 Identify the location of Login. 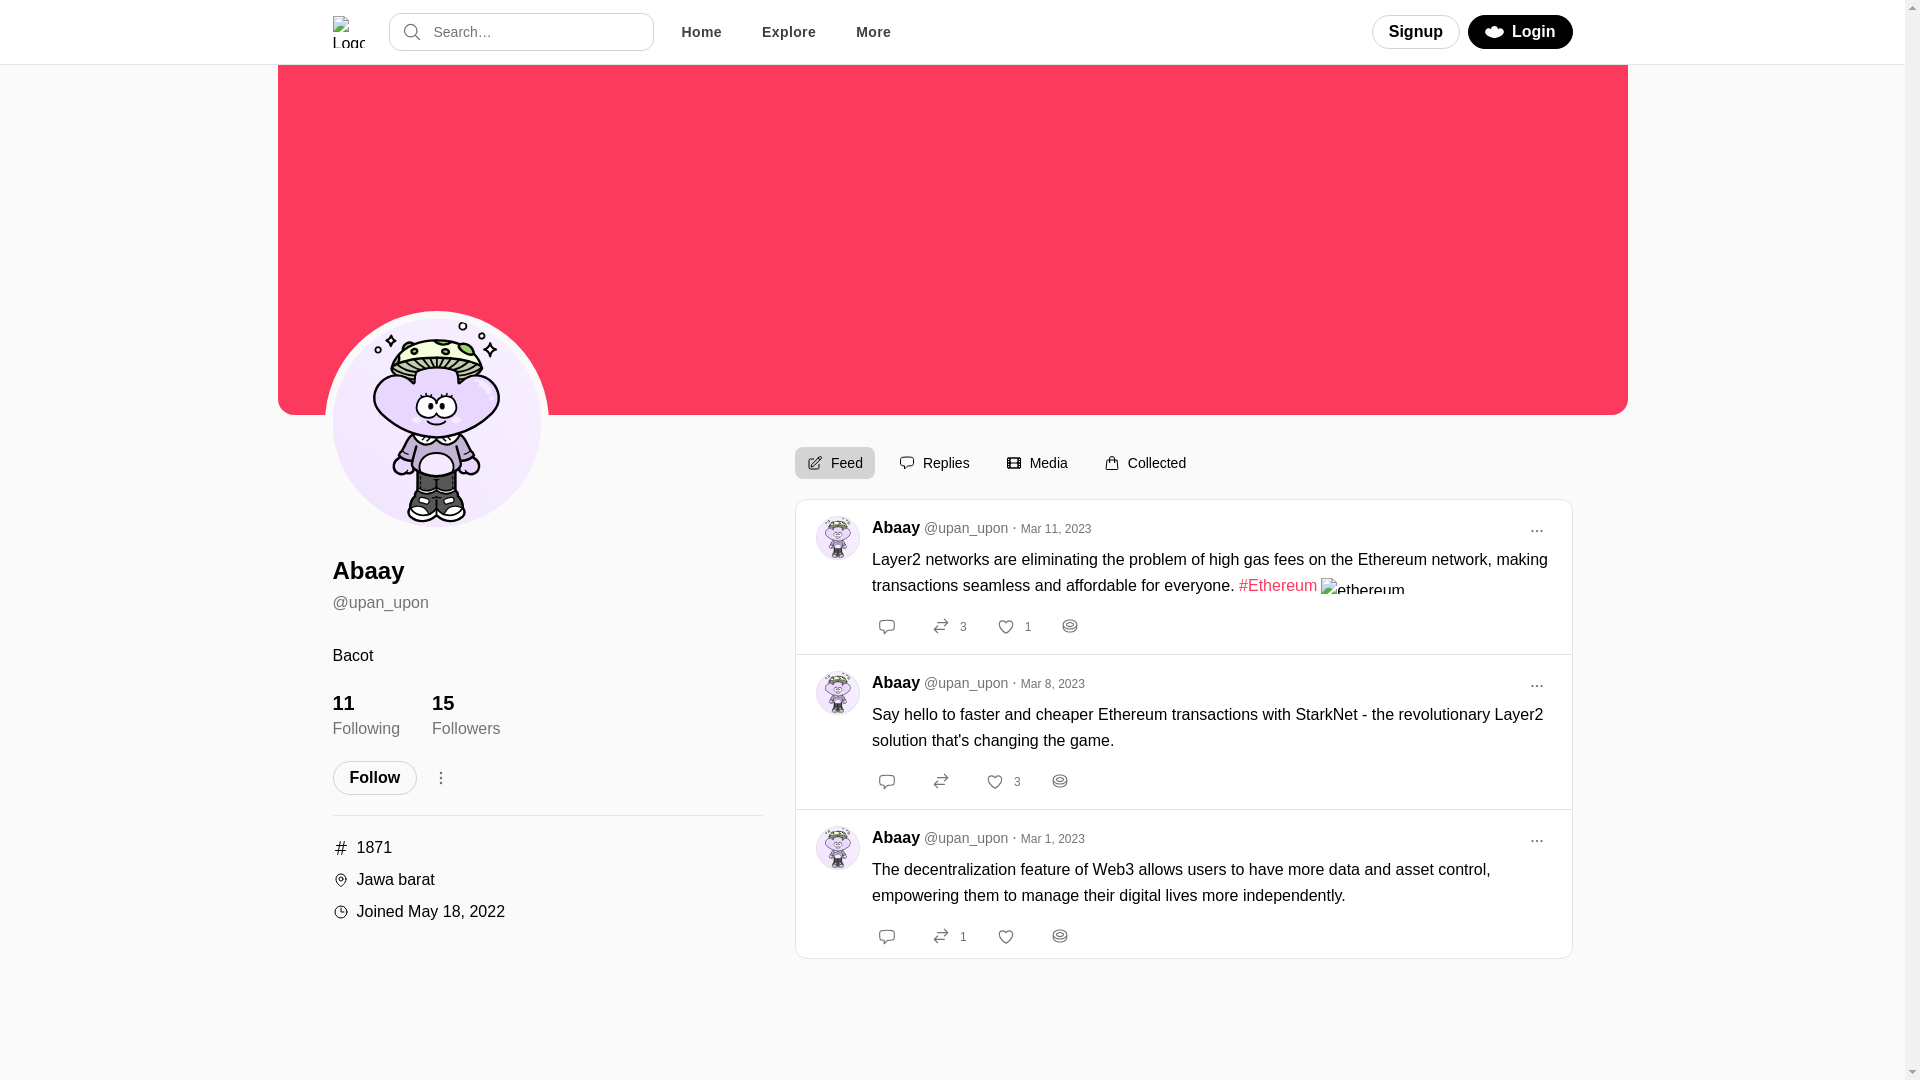
(1520, 32).